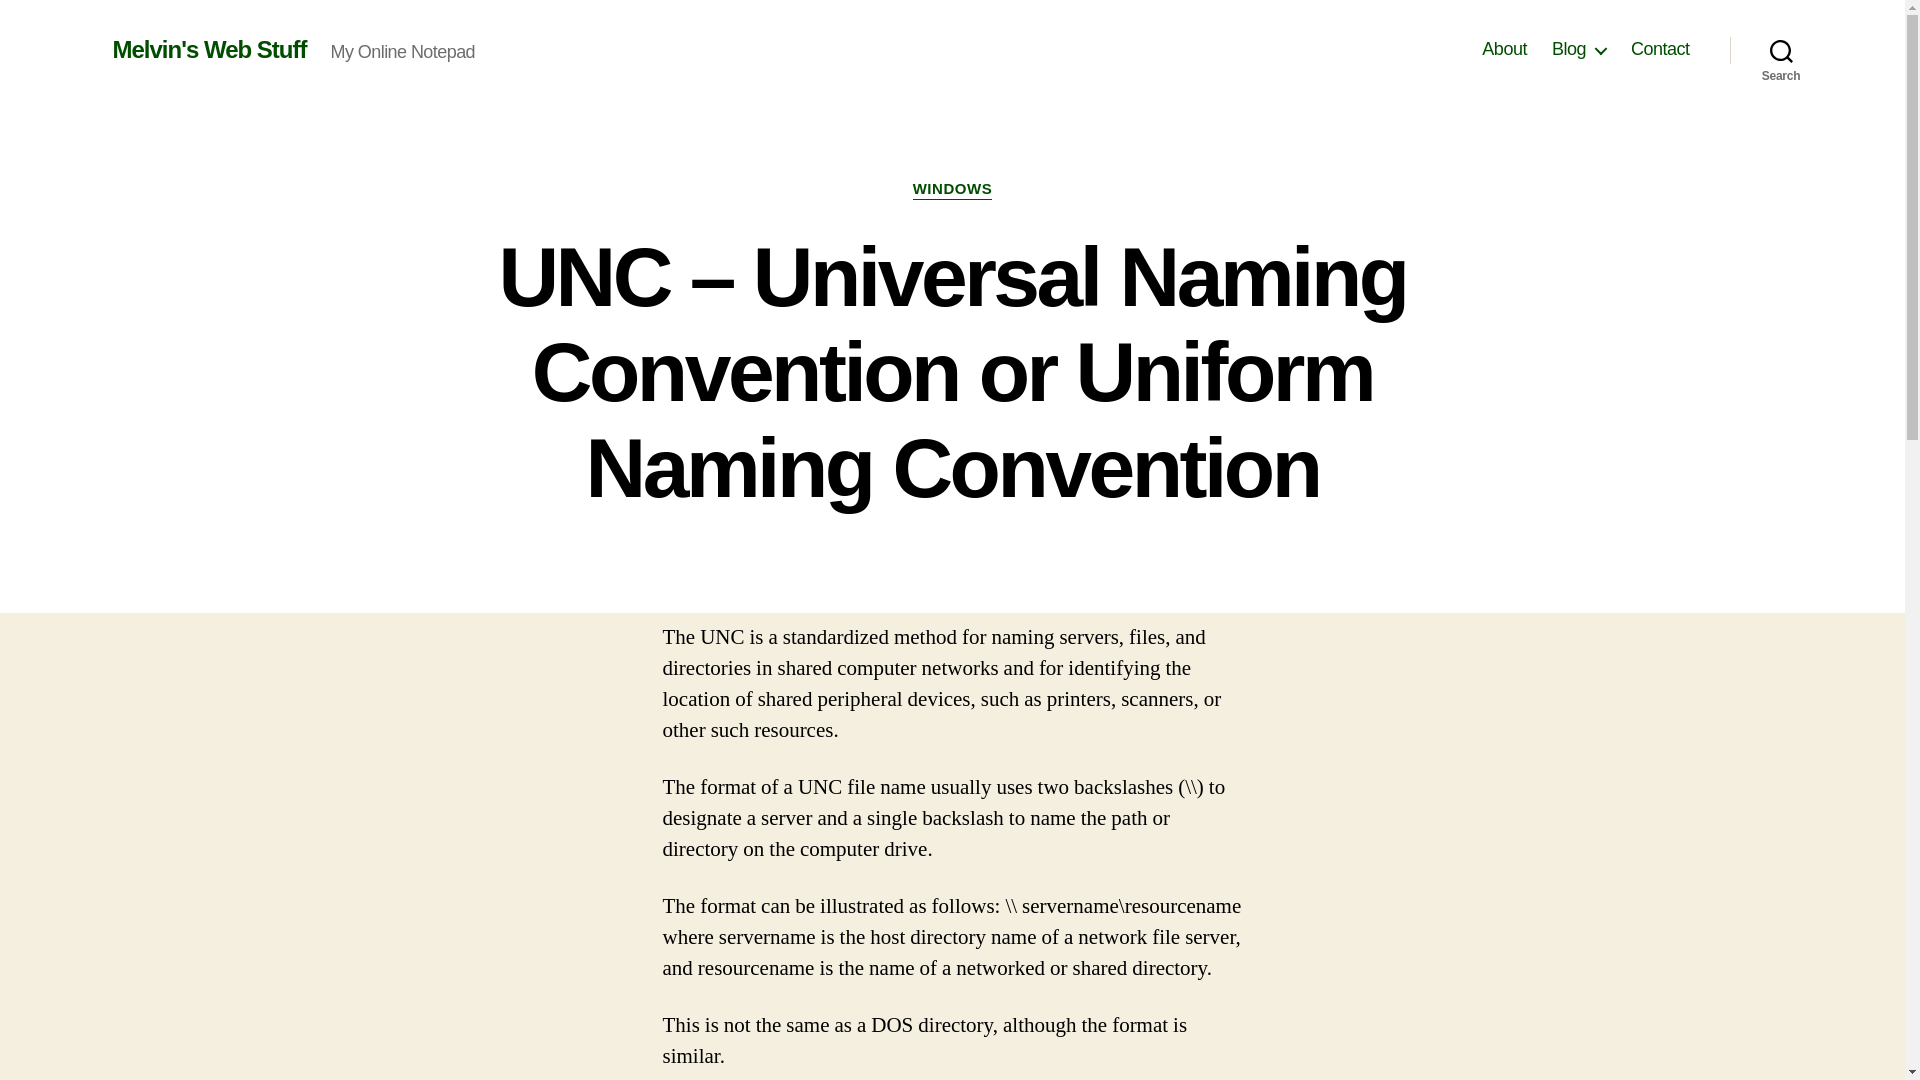 Image resolution: width=1920 pixels, height=1080 pixels. I want to click on Melvin's Web Stuff, so click(208, 49).